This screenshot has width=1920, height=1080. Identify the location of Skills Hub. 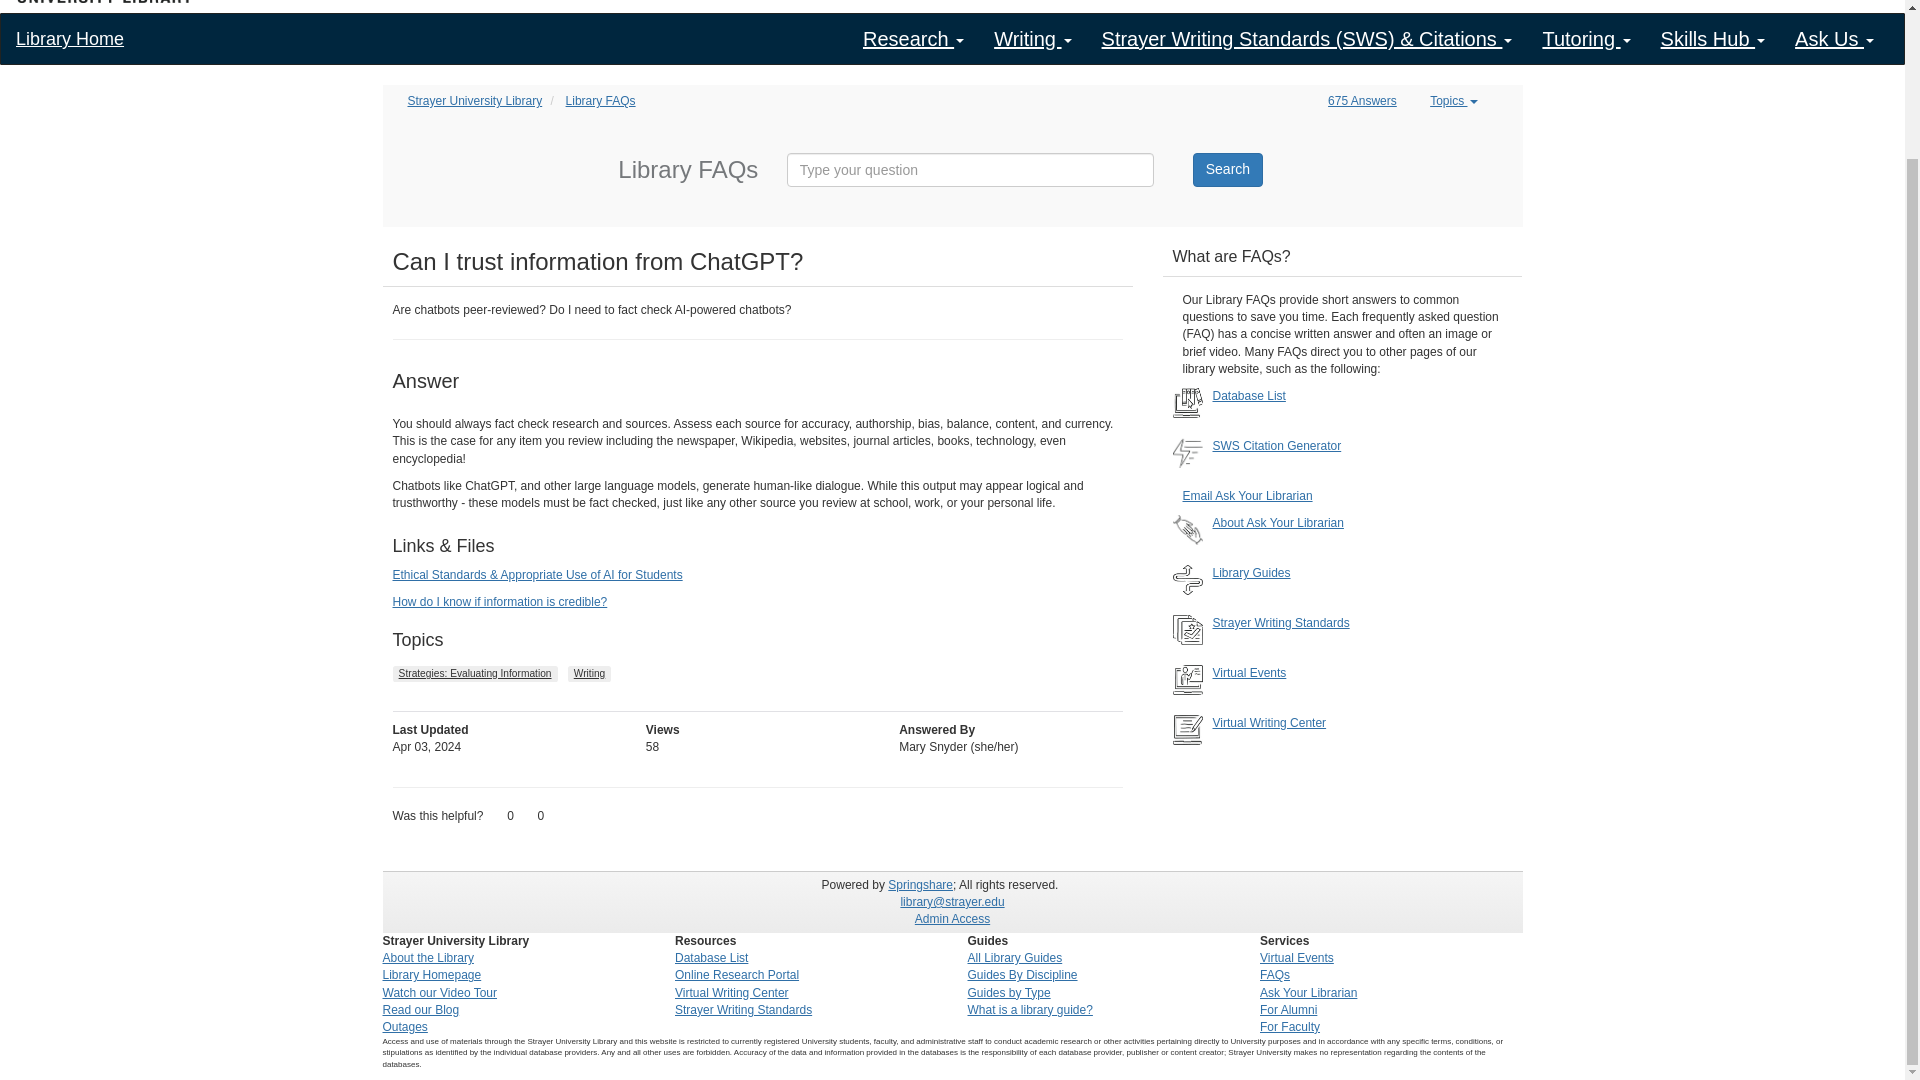
(1712, 38).